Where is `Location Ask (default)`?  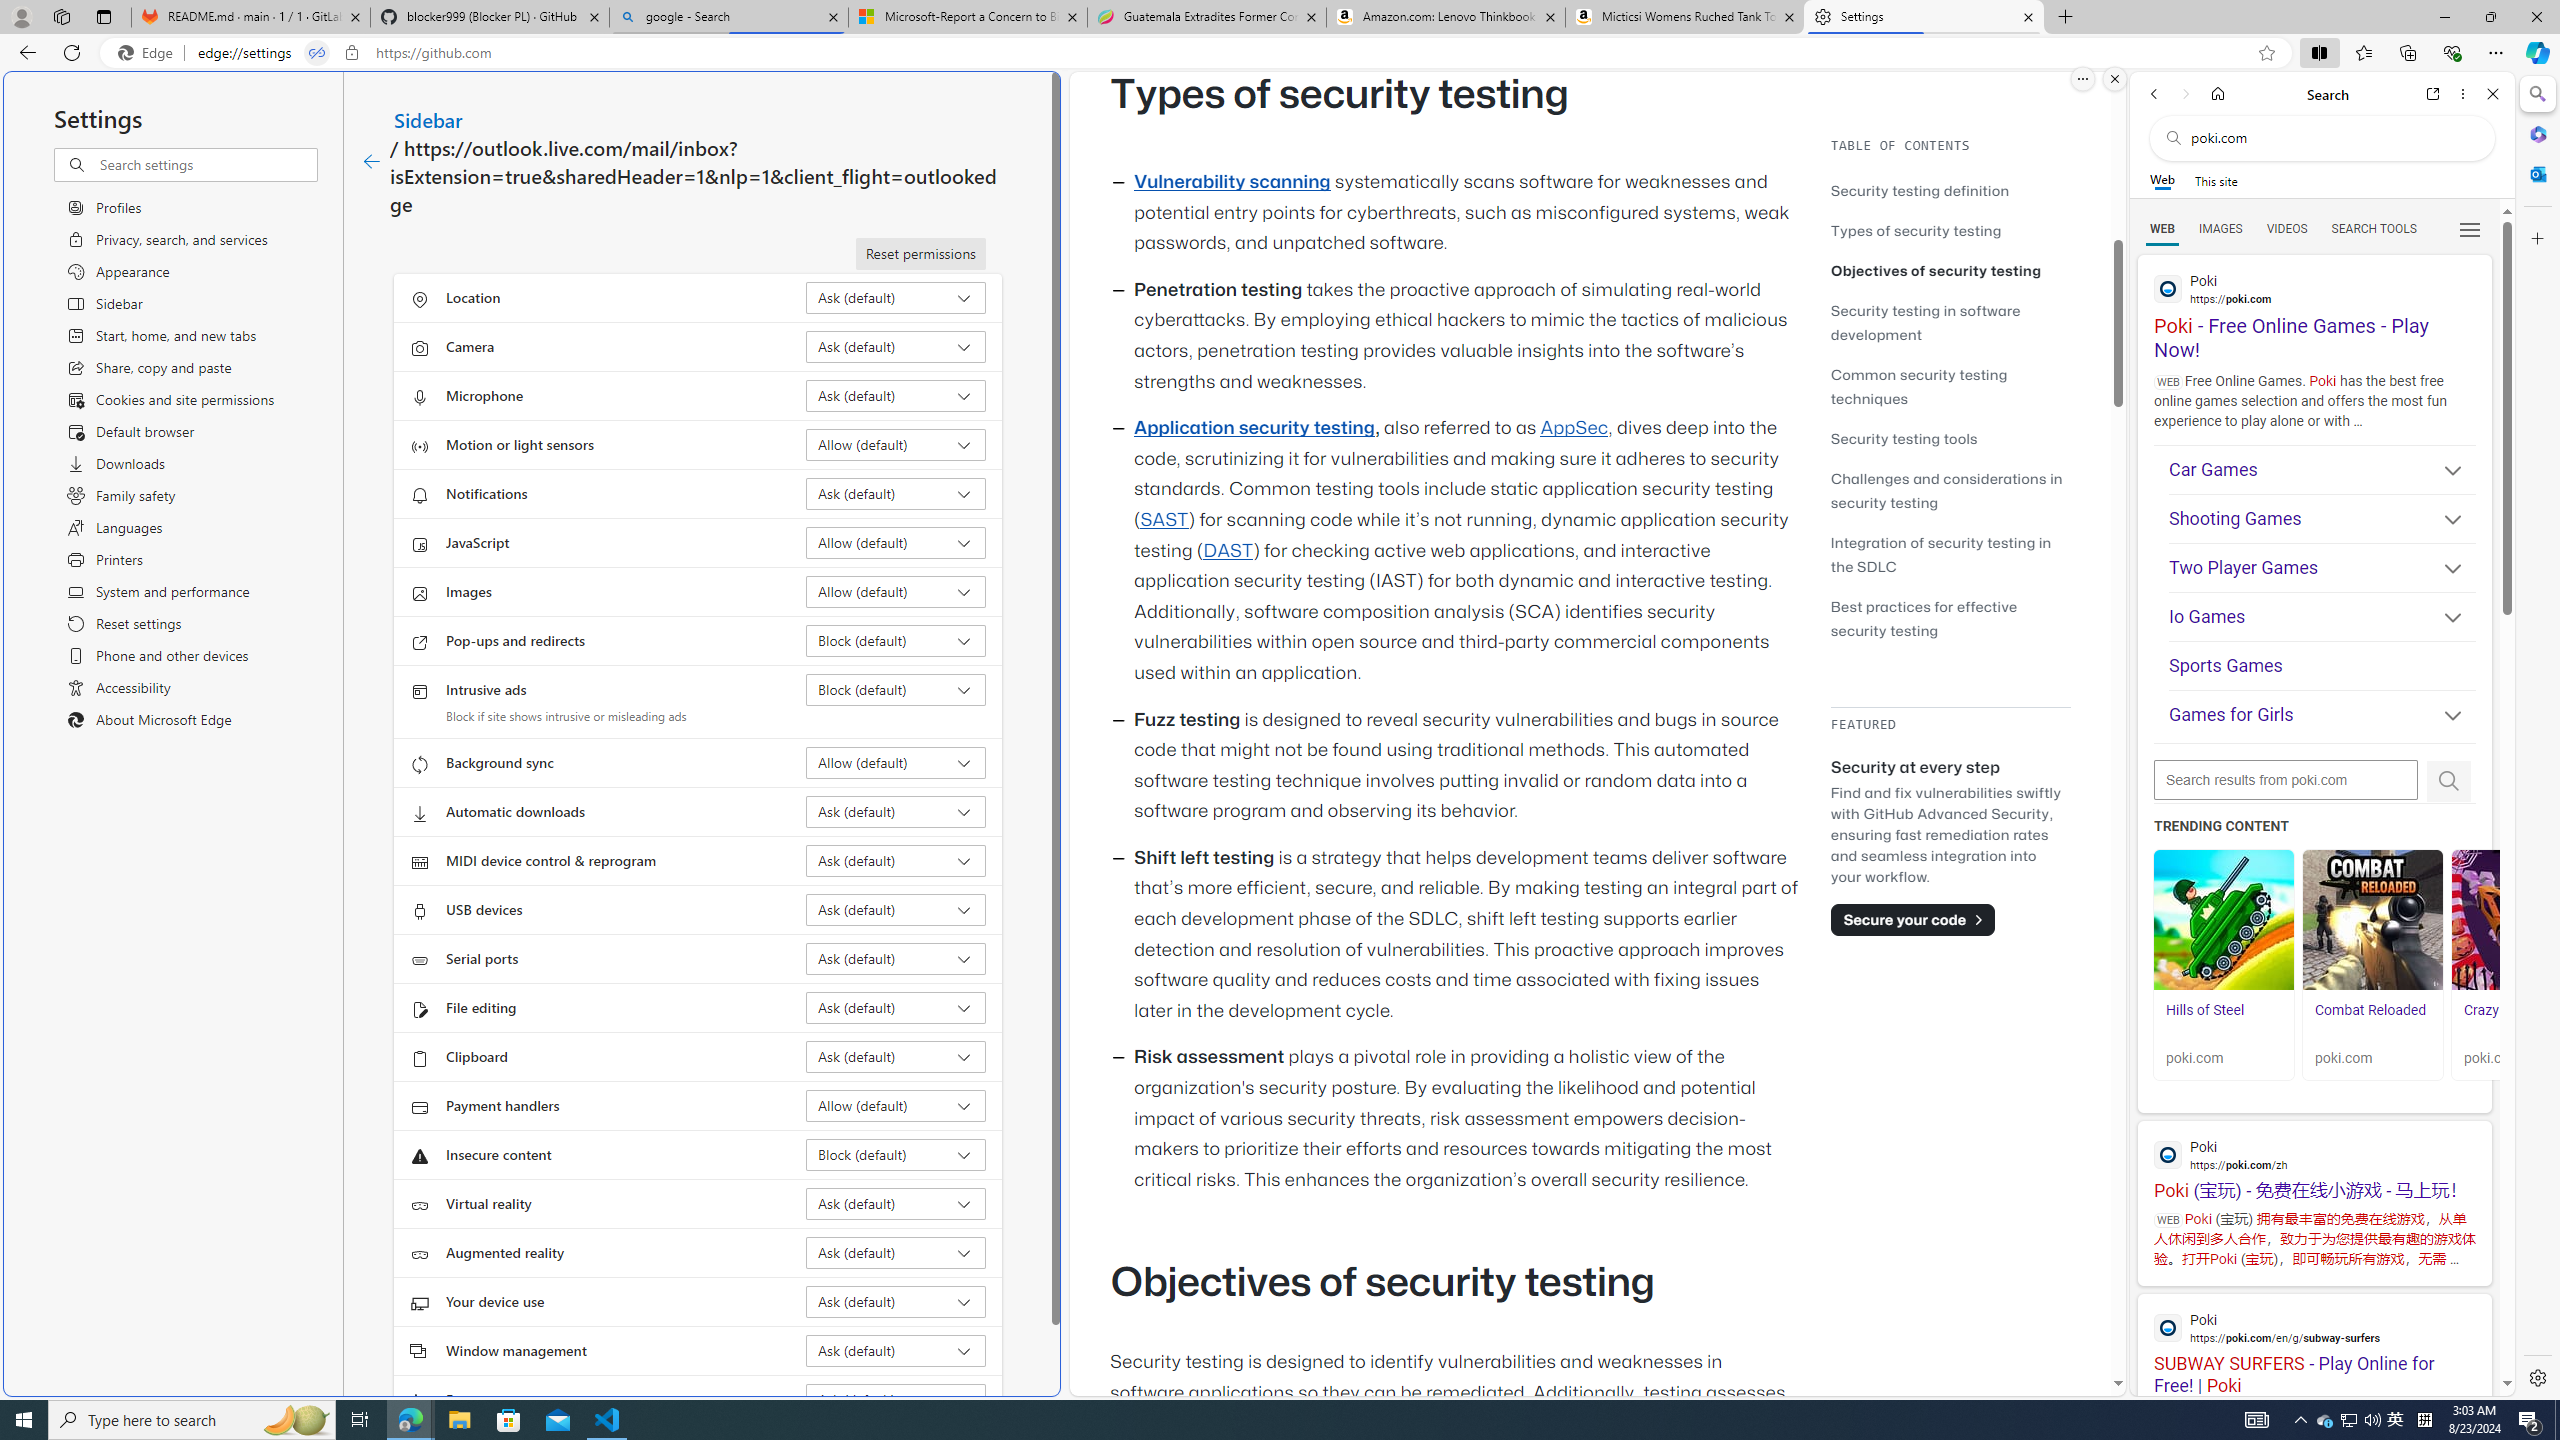
Location Ask (default) is located at coordinates (896, 298).